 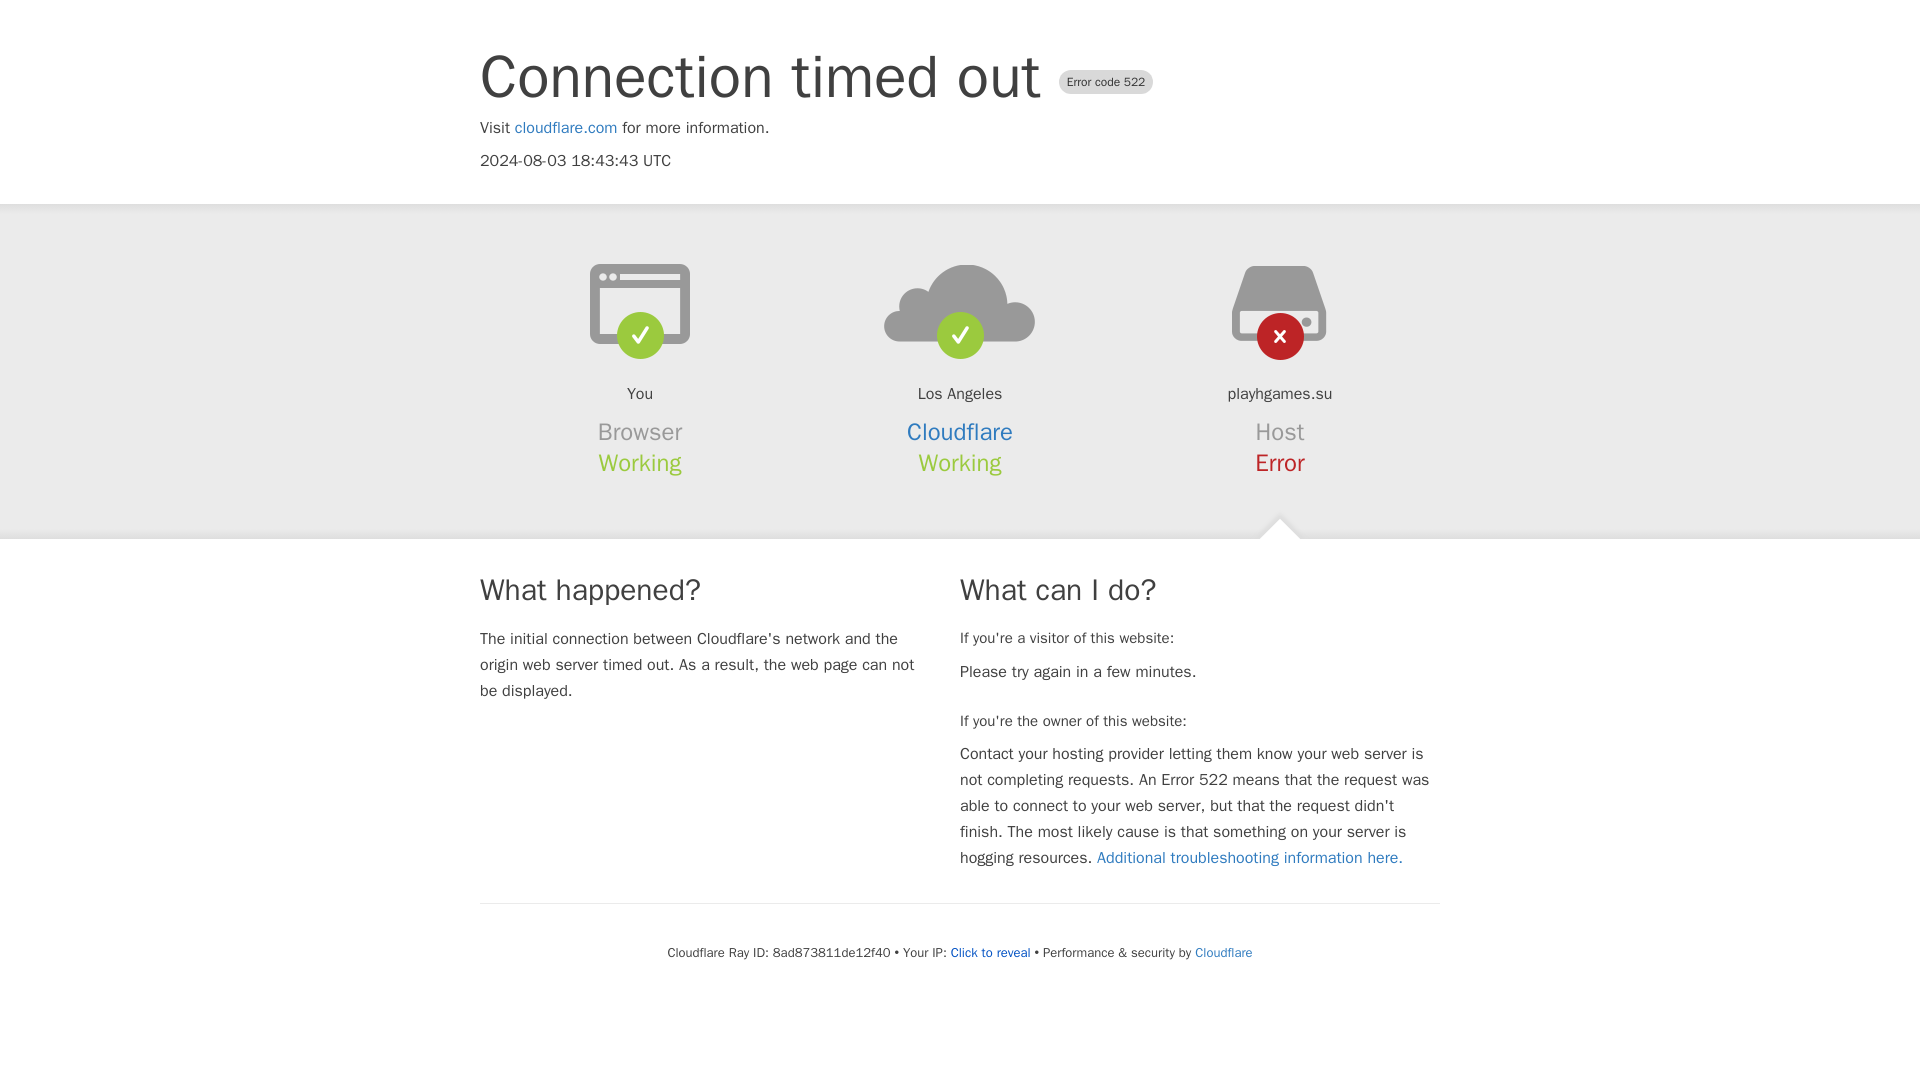 I want to click on Additional troubleshooting information here., so click(x=1250, y=858).